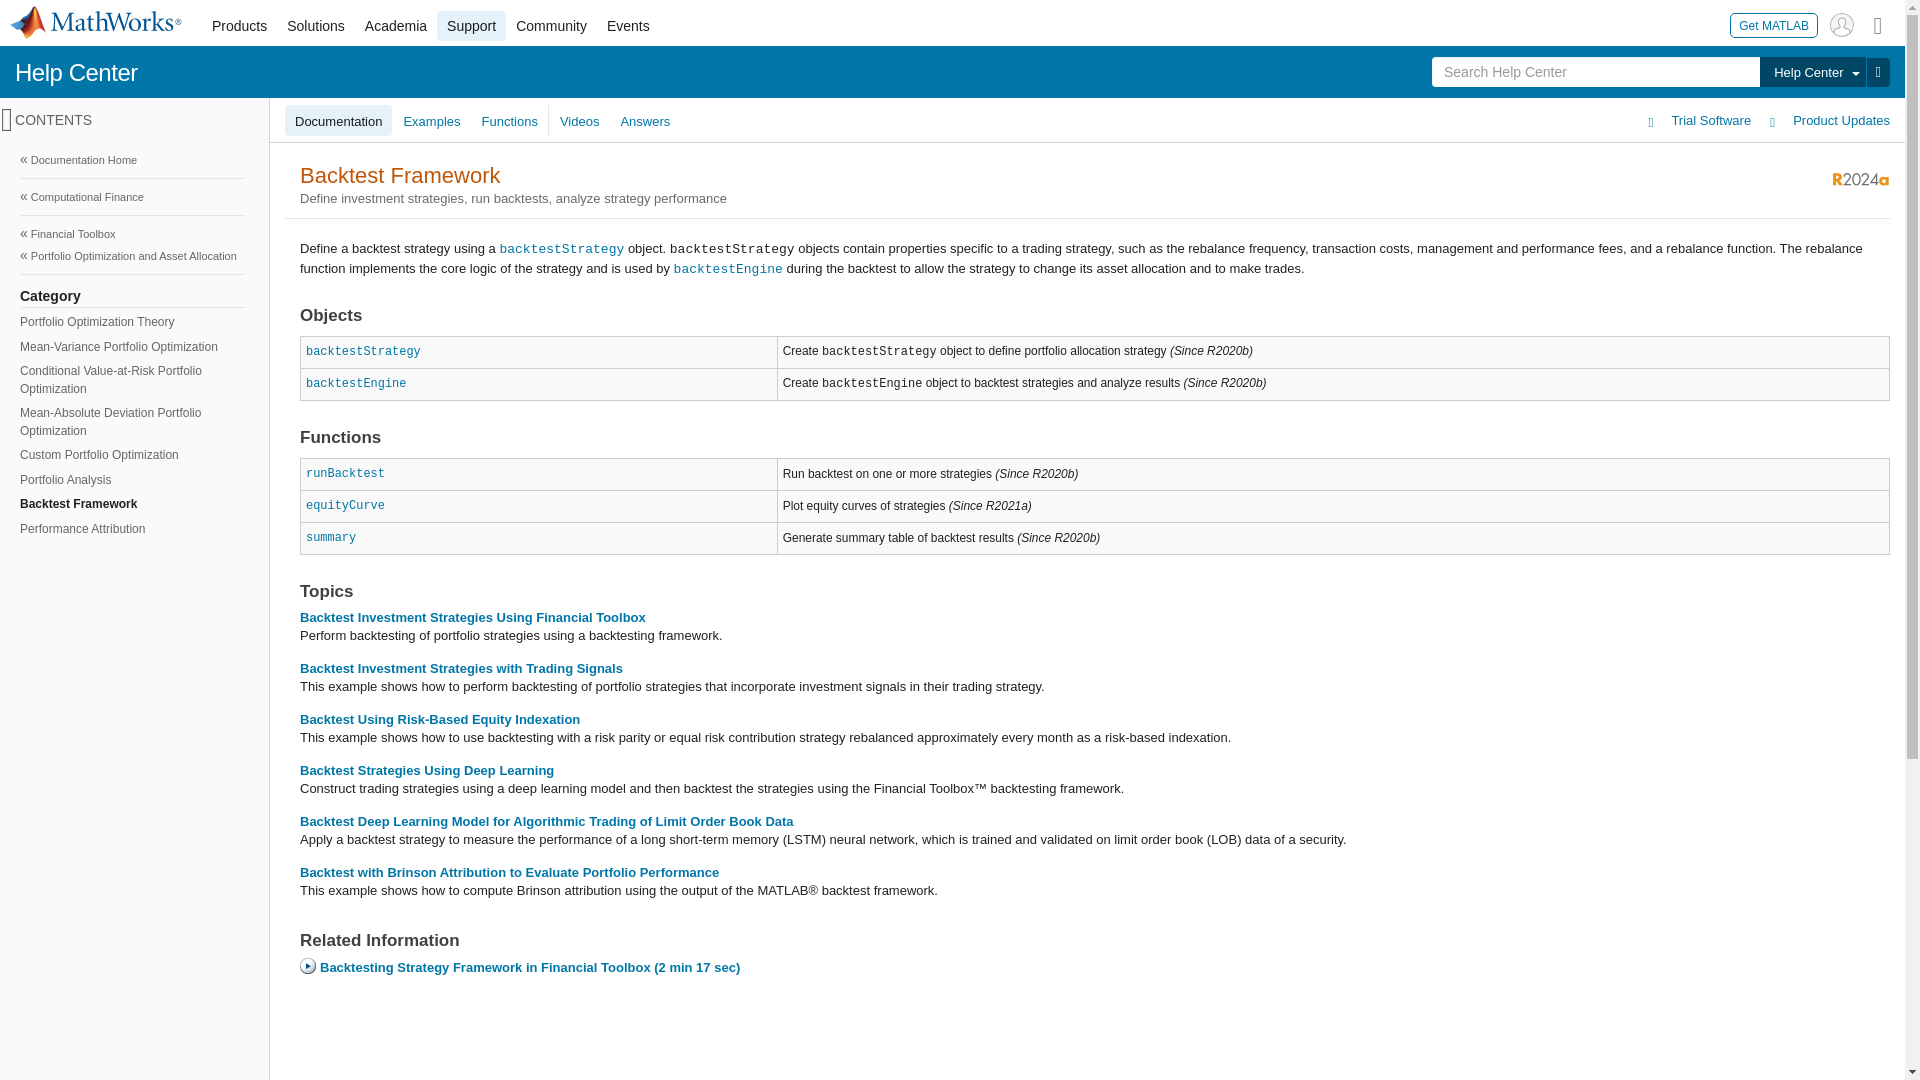 This screenshot has height=1080, width=1920. What do you see at coordinates (628, 26) in the screenshot?
I see `Events` at bounding box center [628, 26].